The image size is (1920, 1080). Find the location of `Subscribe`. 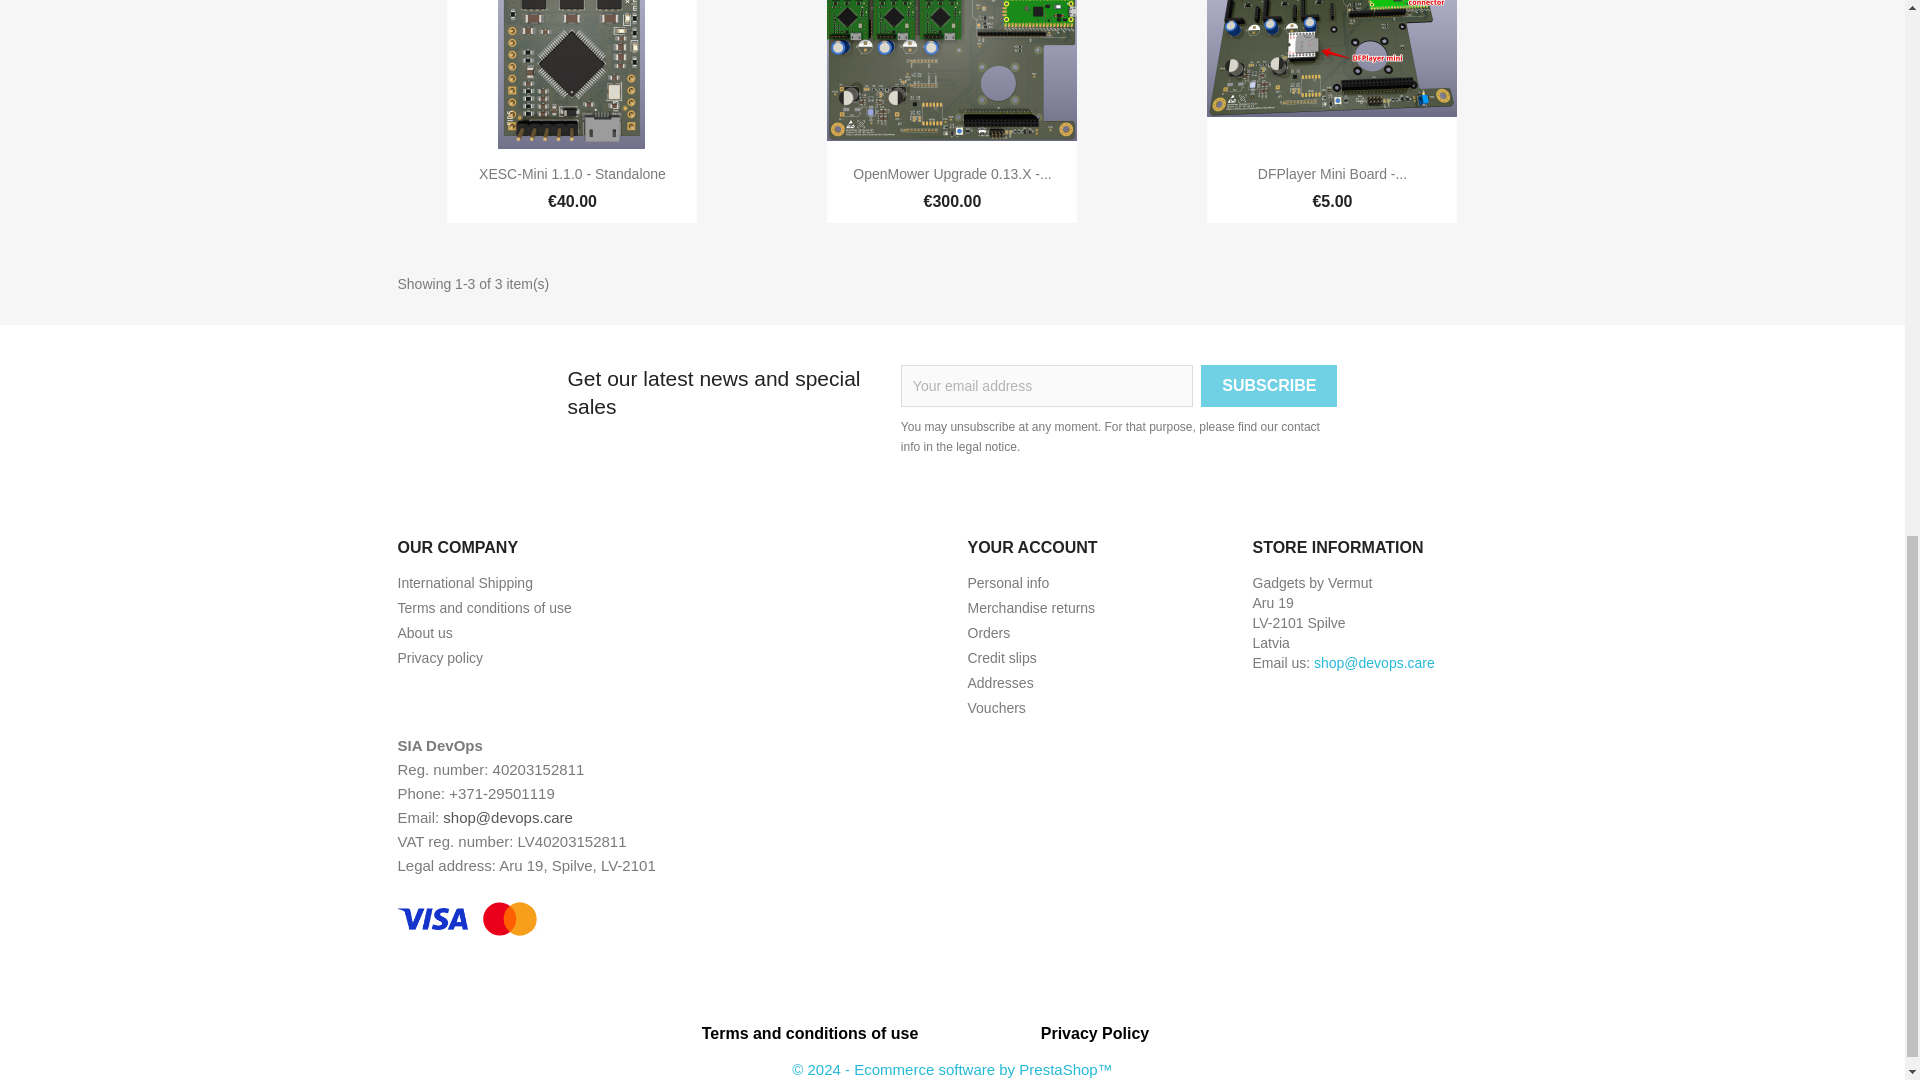

Subscribe is located at coordinates (1268, 386).